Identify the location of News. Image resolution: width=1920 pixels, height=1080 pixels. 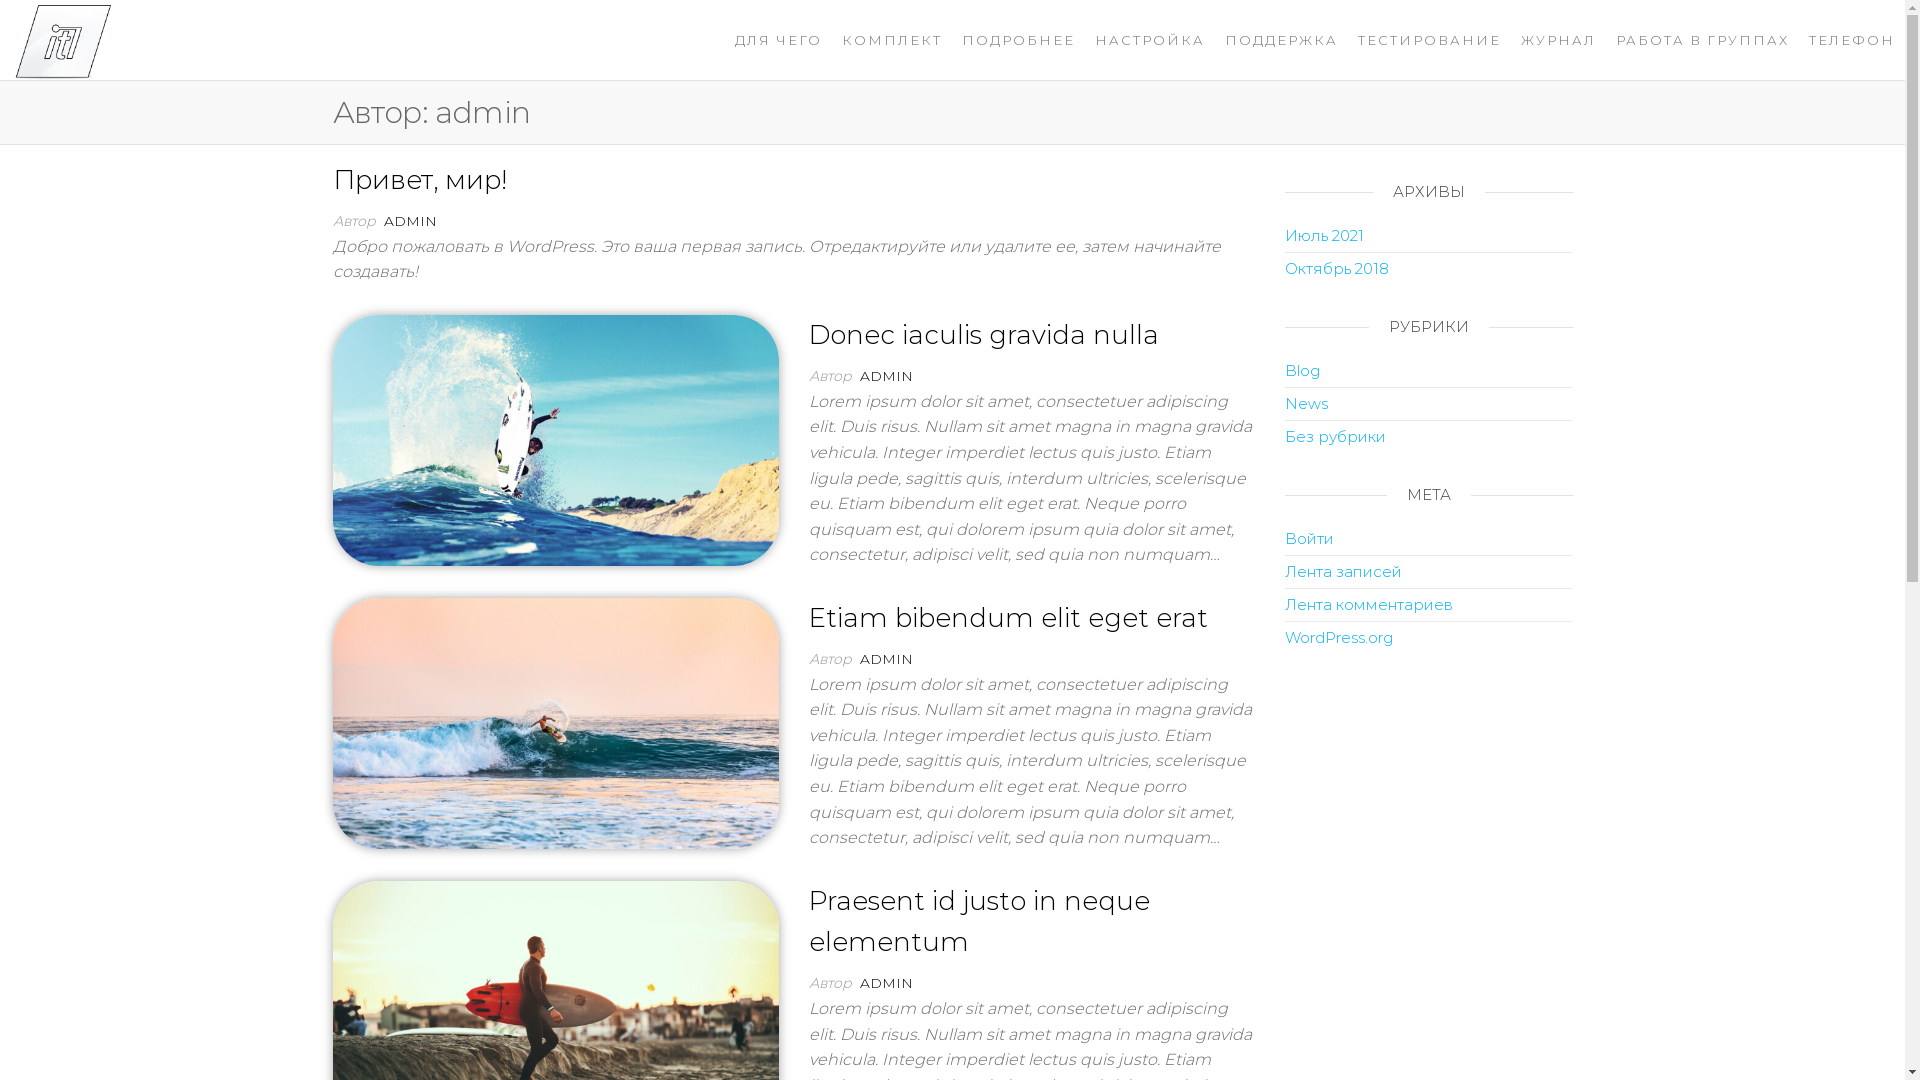
(1306, 404).